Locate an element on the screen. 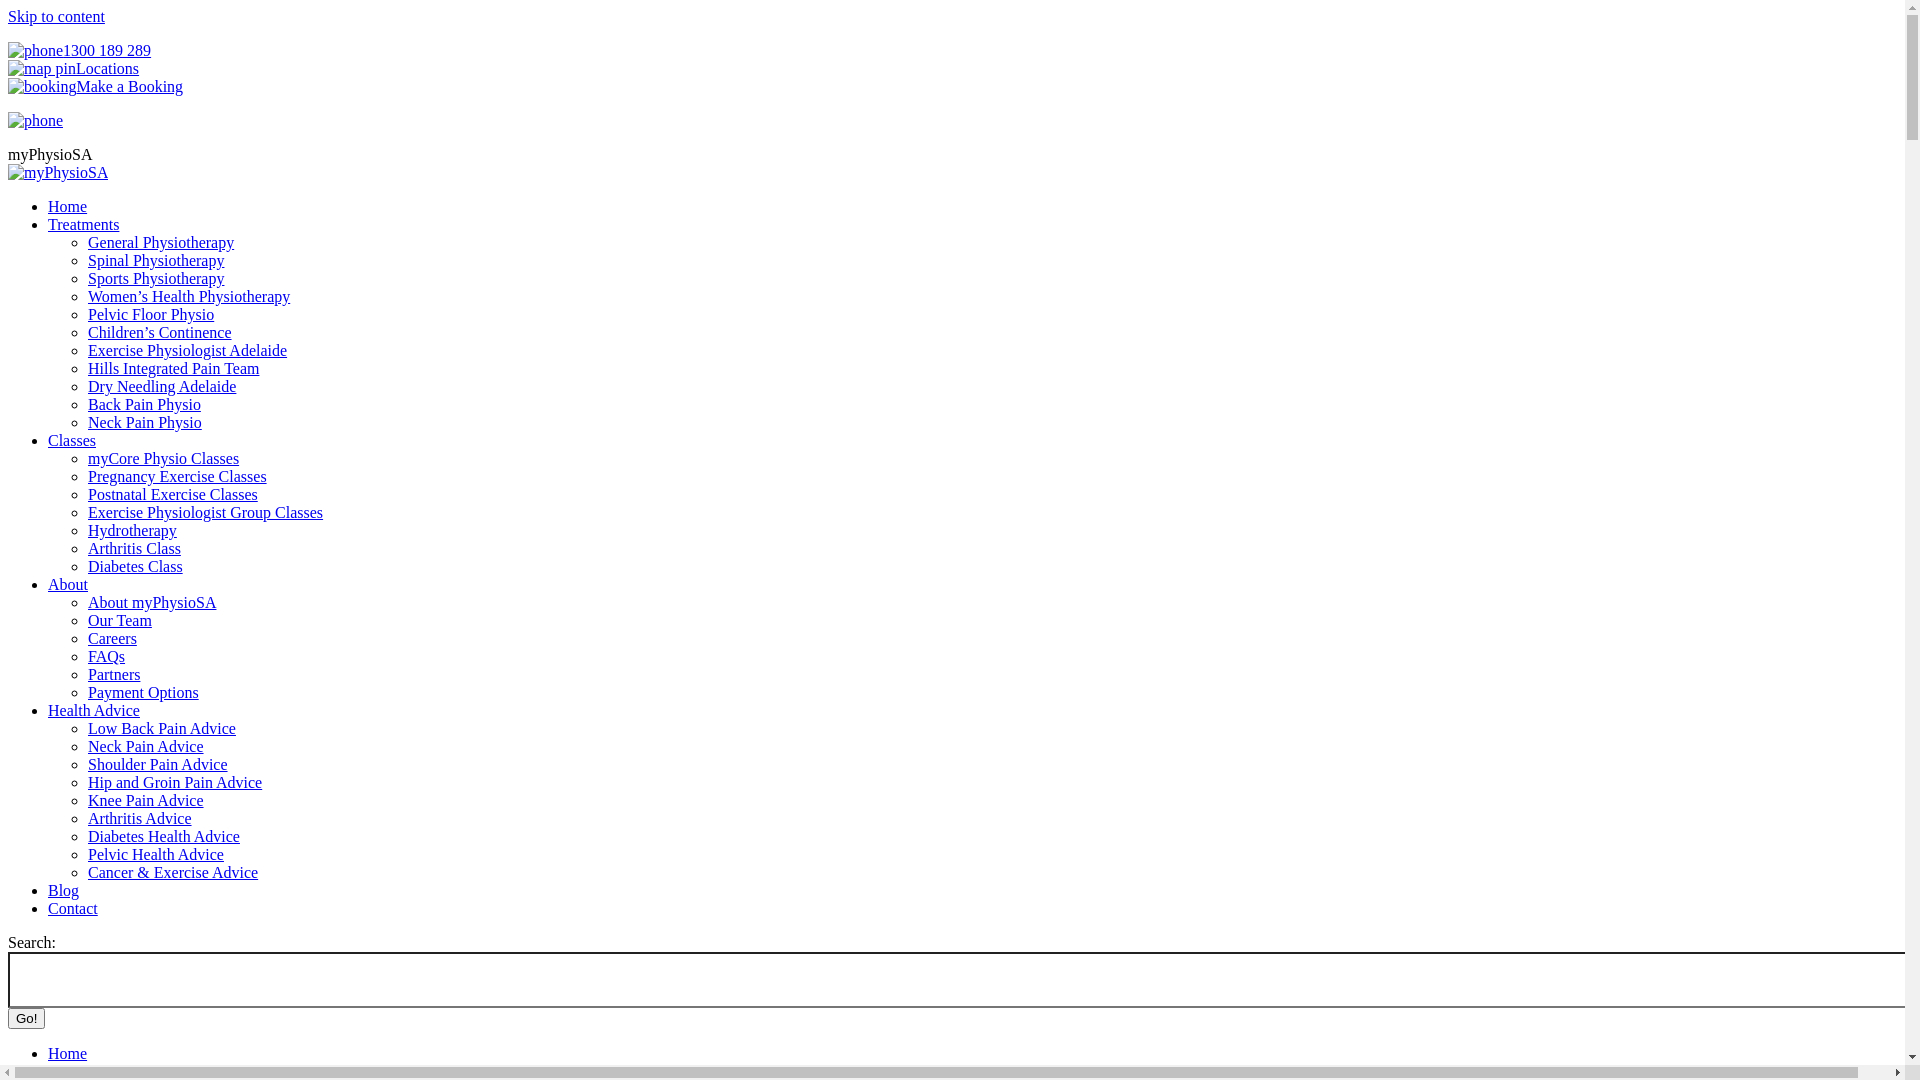 Image resolution: width=1920 pixels, height=1080 pixels. General Physiotherapy is located at coordinates (161, 242).